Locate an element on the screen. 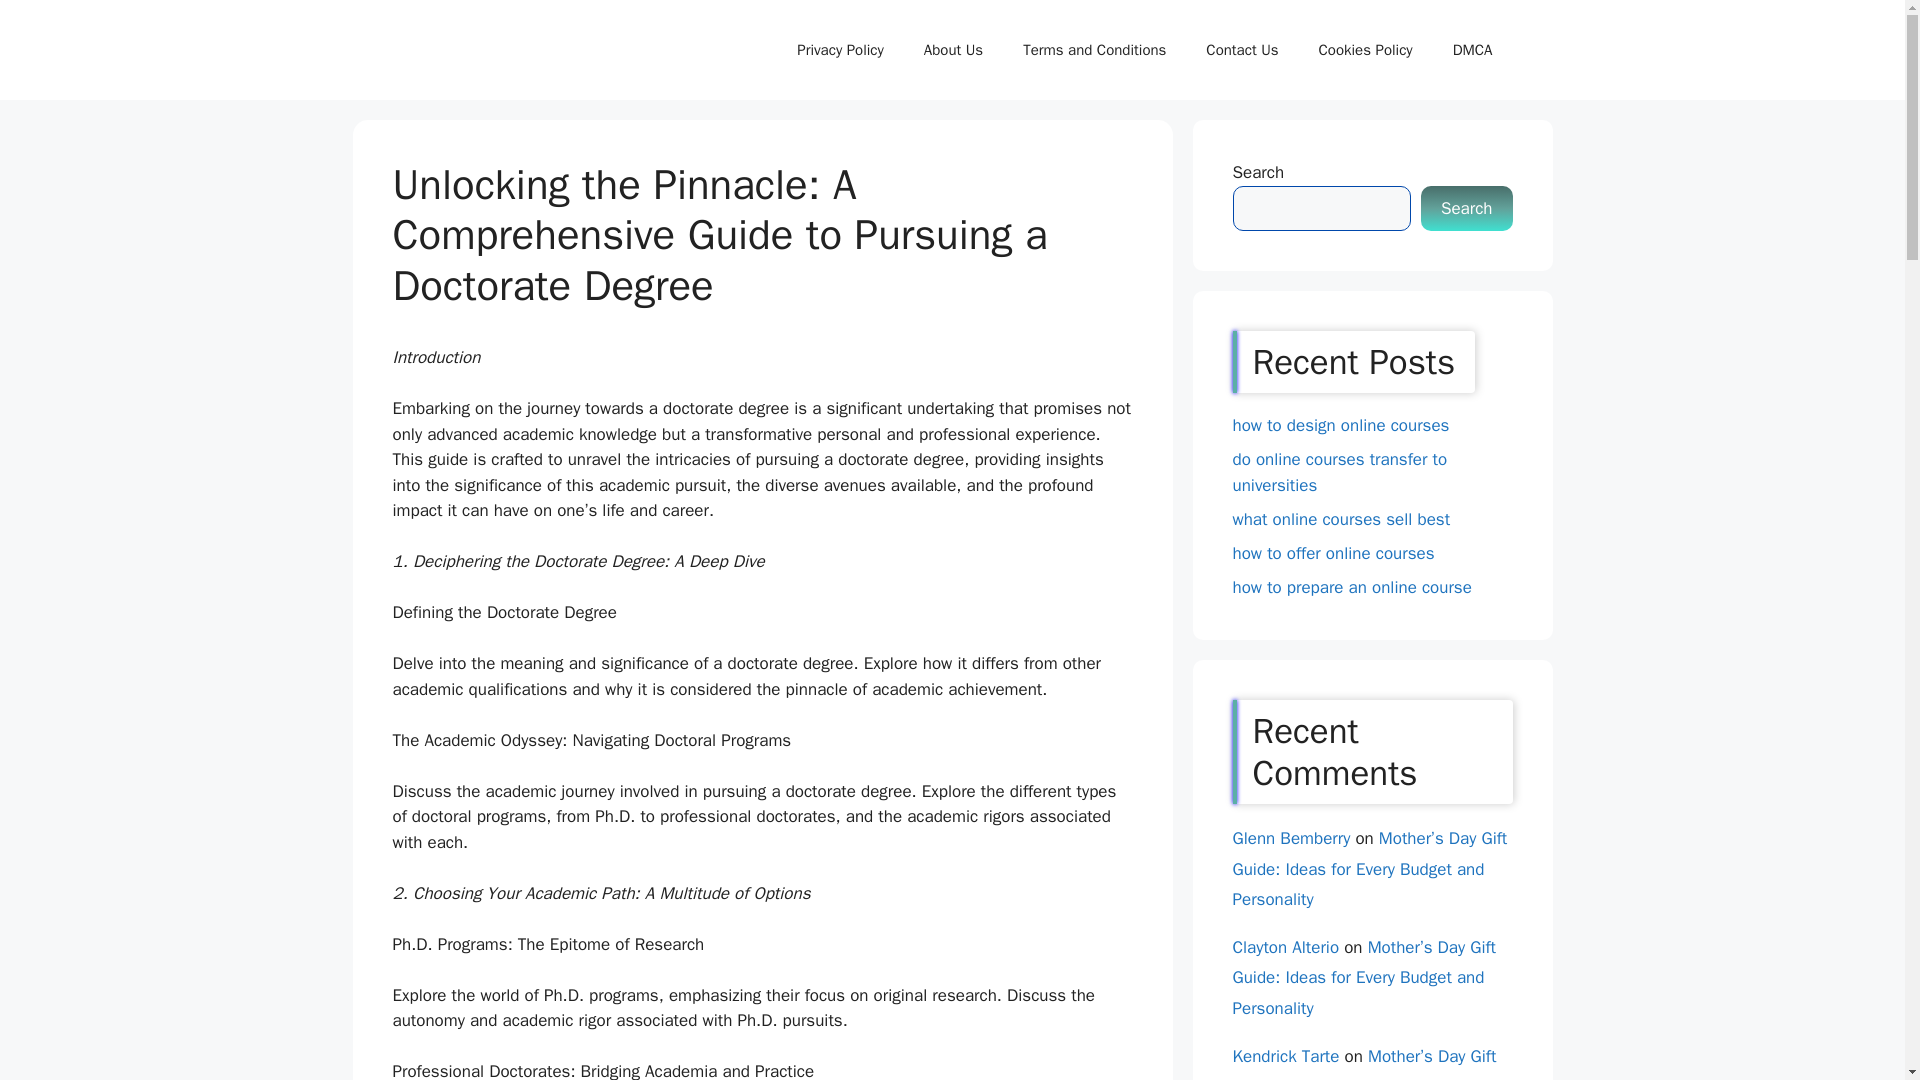  Privacy Policy is located at coordinates (840, 50).